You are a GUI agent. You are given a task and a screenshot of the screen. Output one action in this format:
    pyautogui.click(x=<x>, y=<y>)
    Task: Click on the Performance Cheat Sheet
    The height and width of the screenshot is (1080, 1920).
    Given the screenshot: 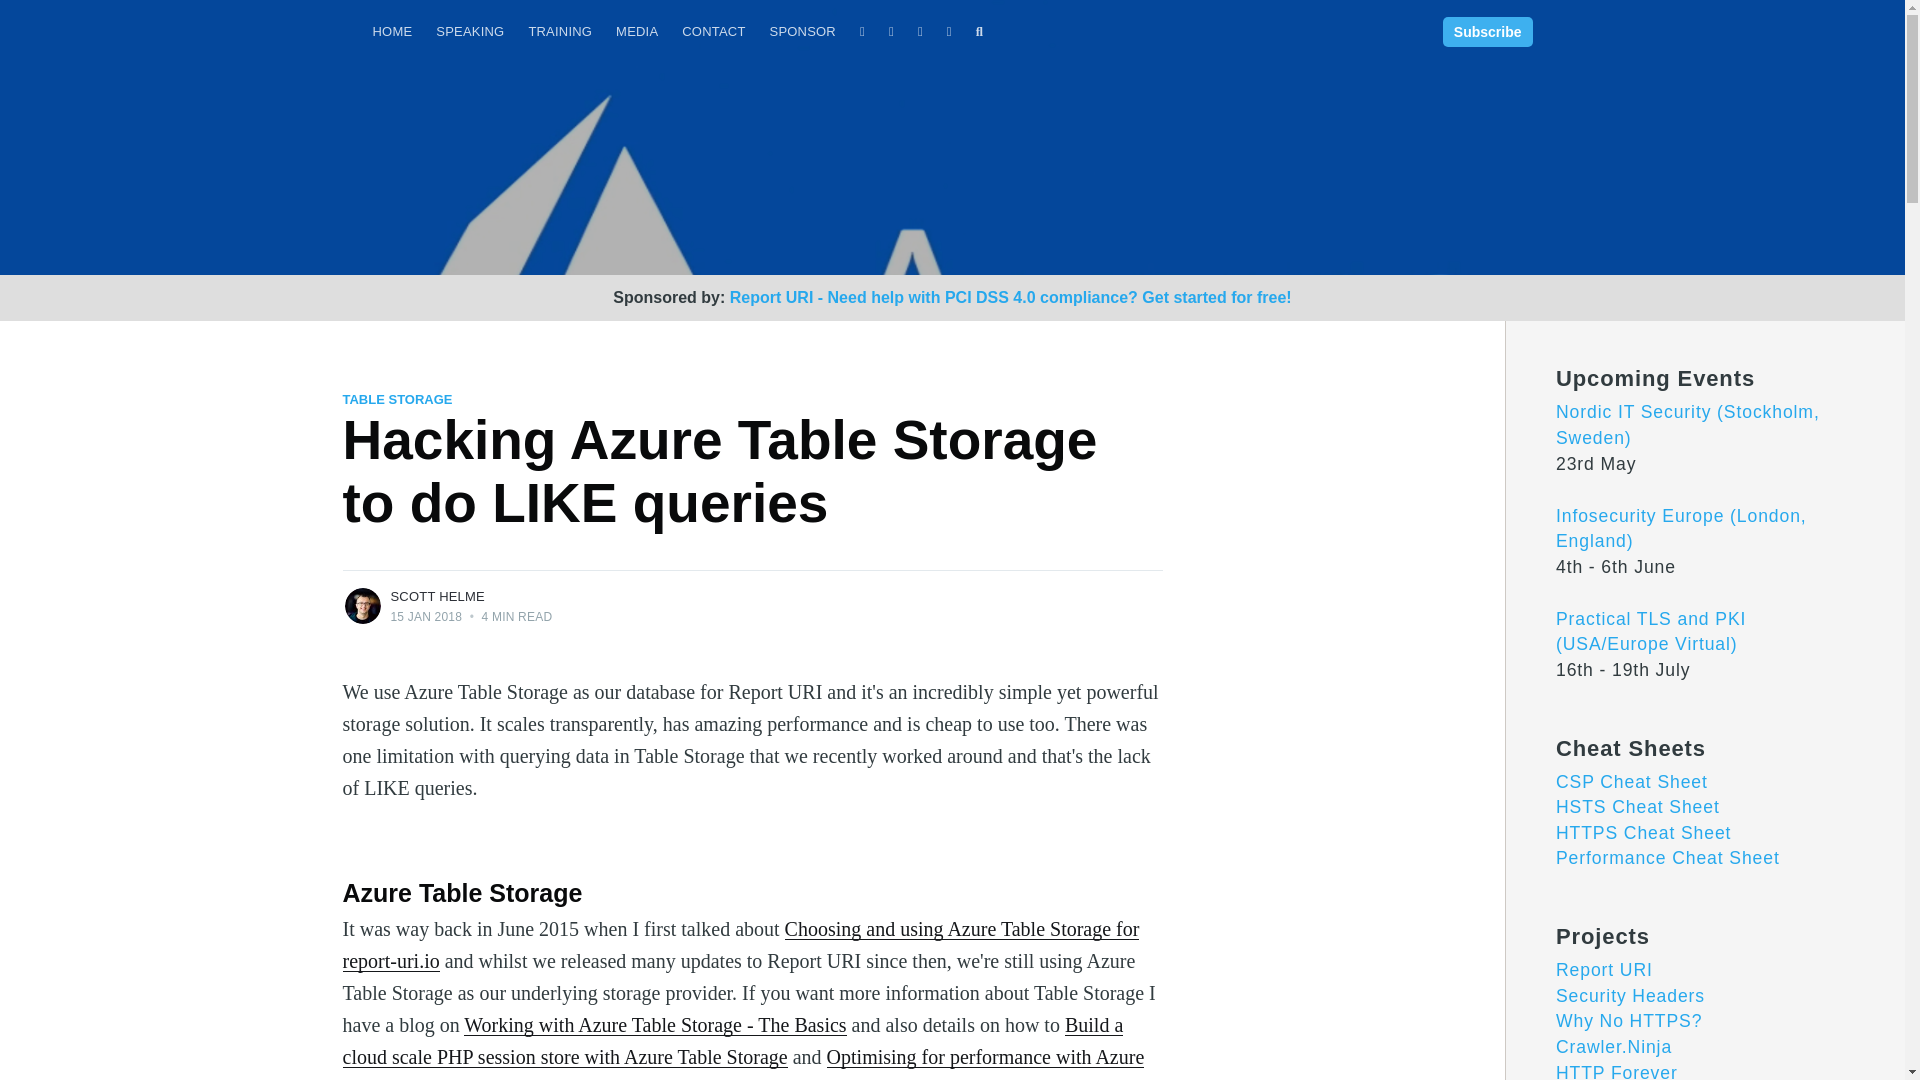 What is the action you would take?
    pyautogui.click(x=1667, y=858)
    